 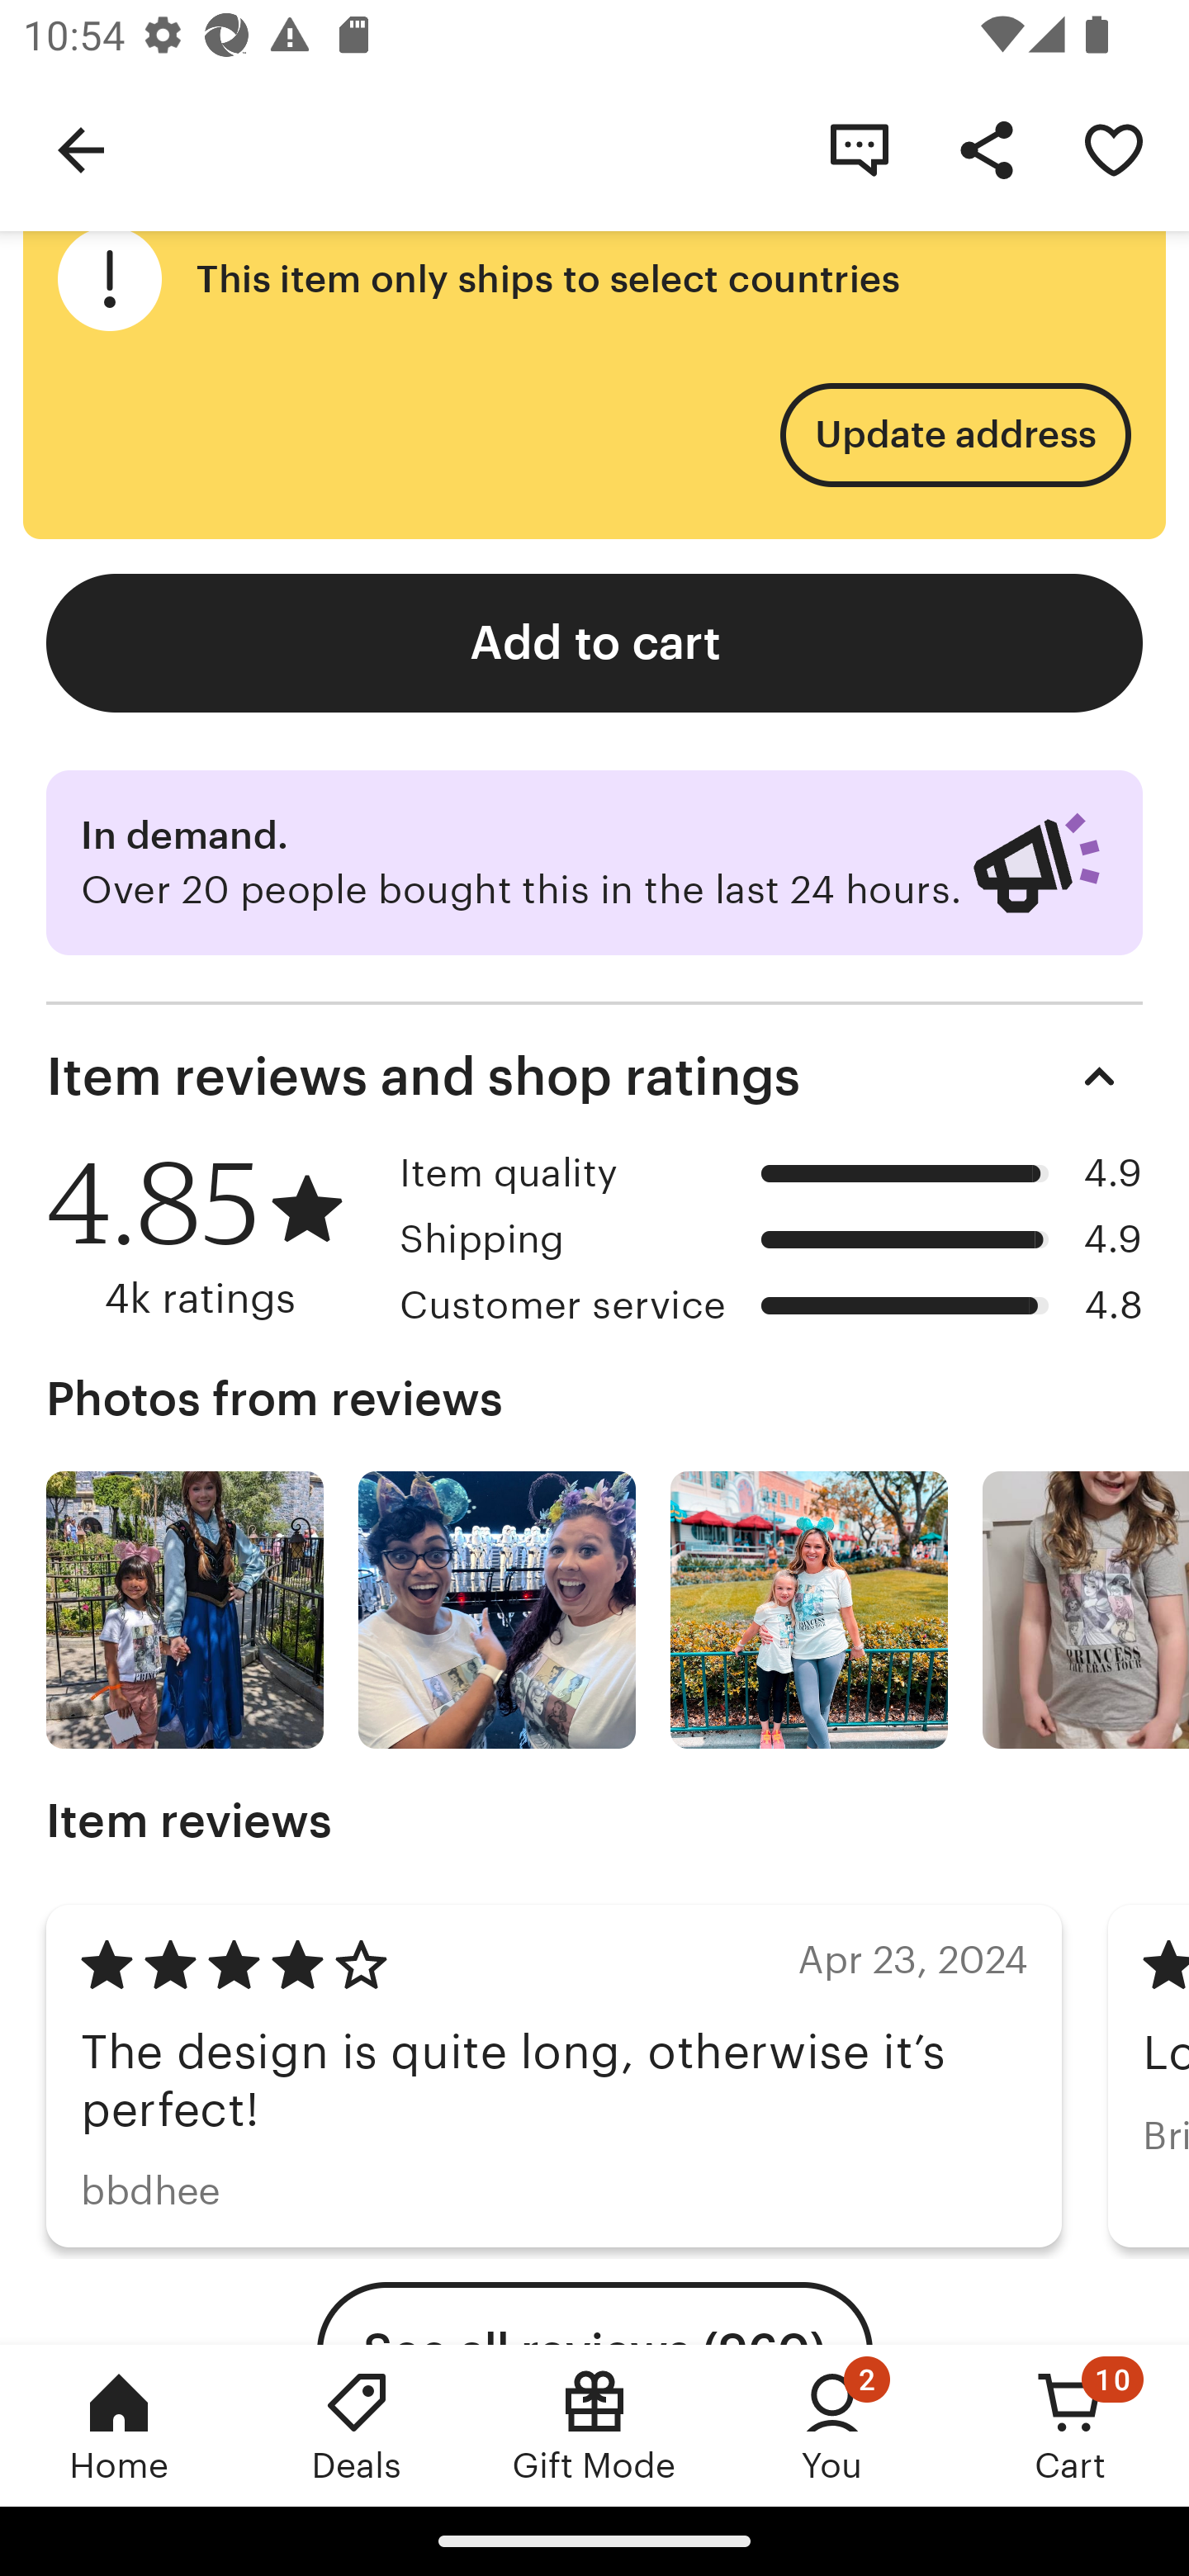 I want to click on Gift Mode, so click(x=594, y=2425).